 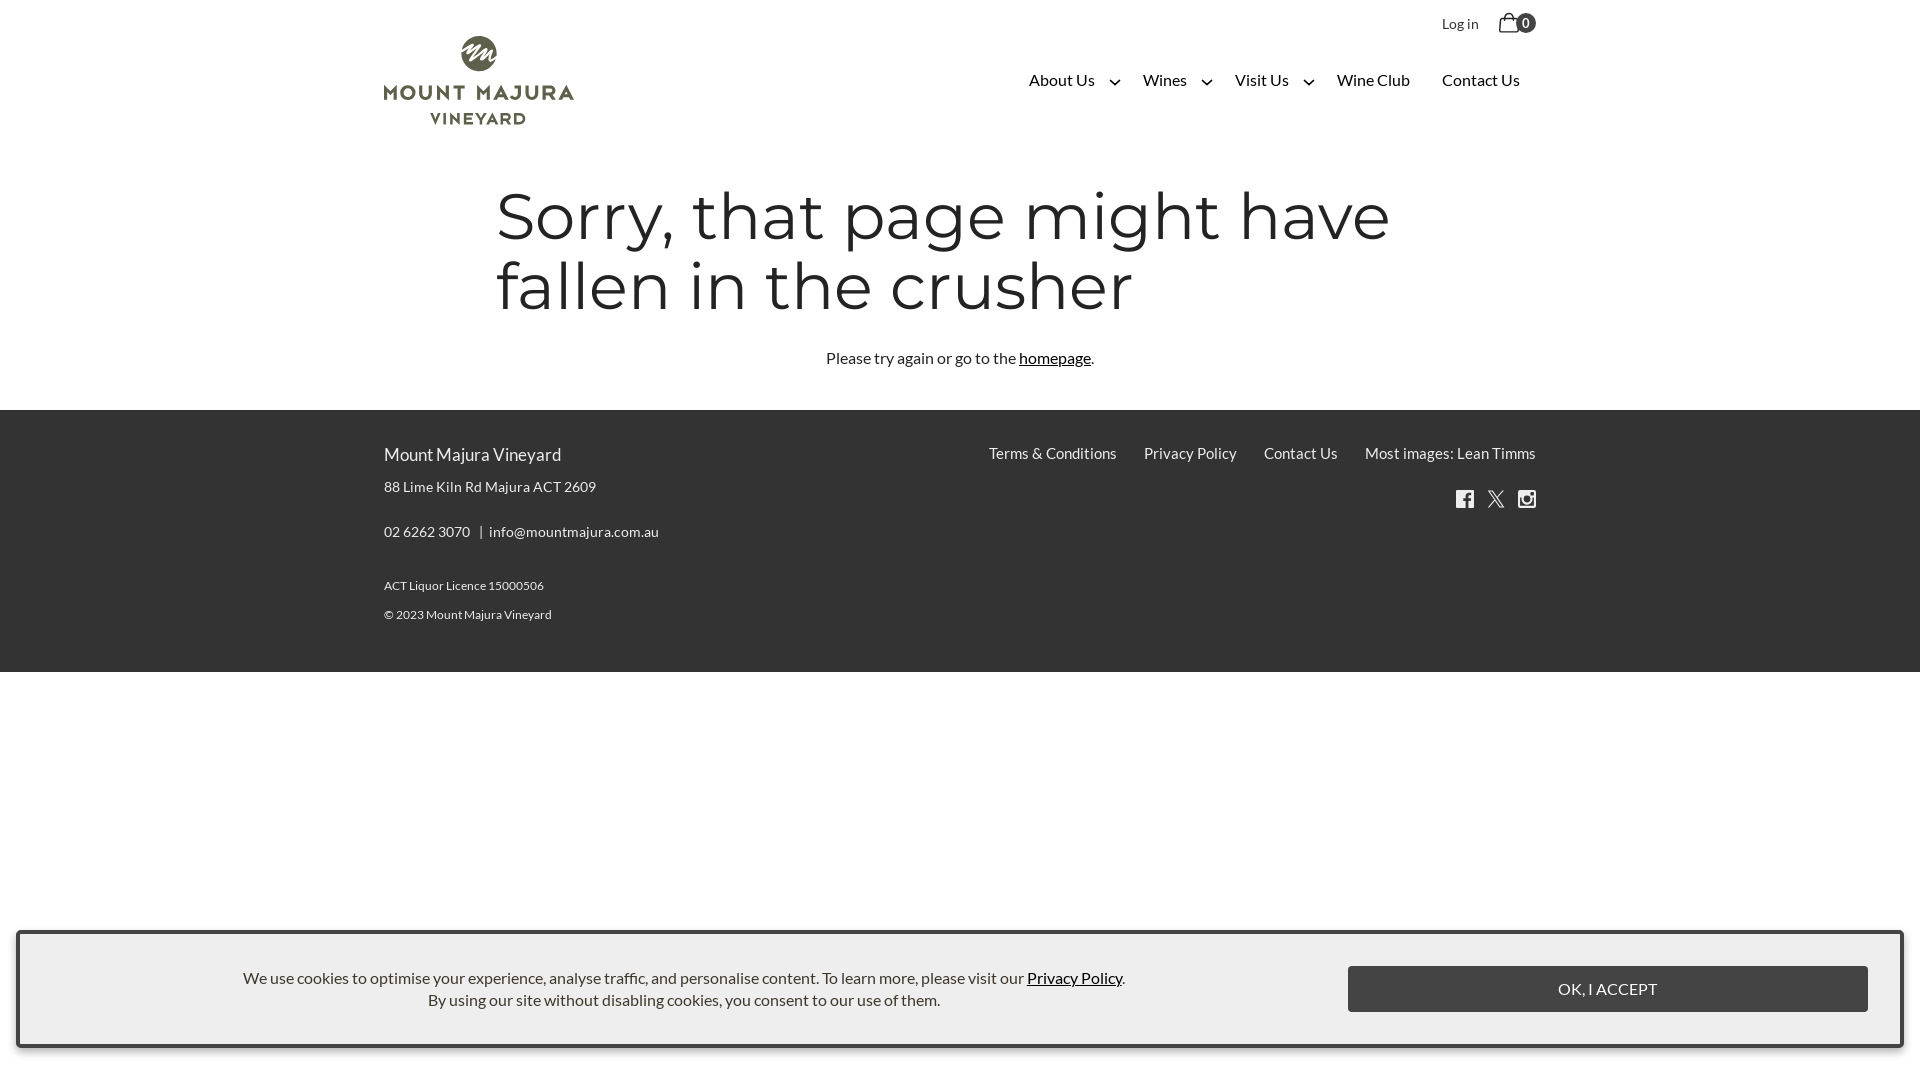 I want to click on Visit Us, so click(x=1262, y=80).